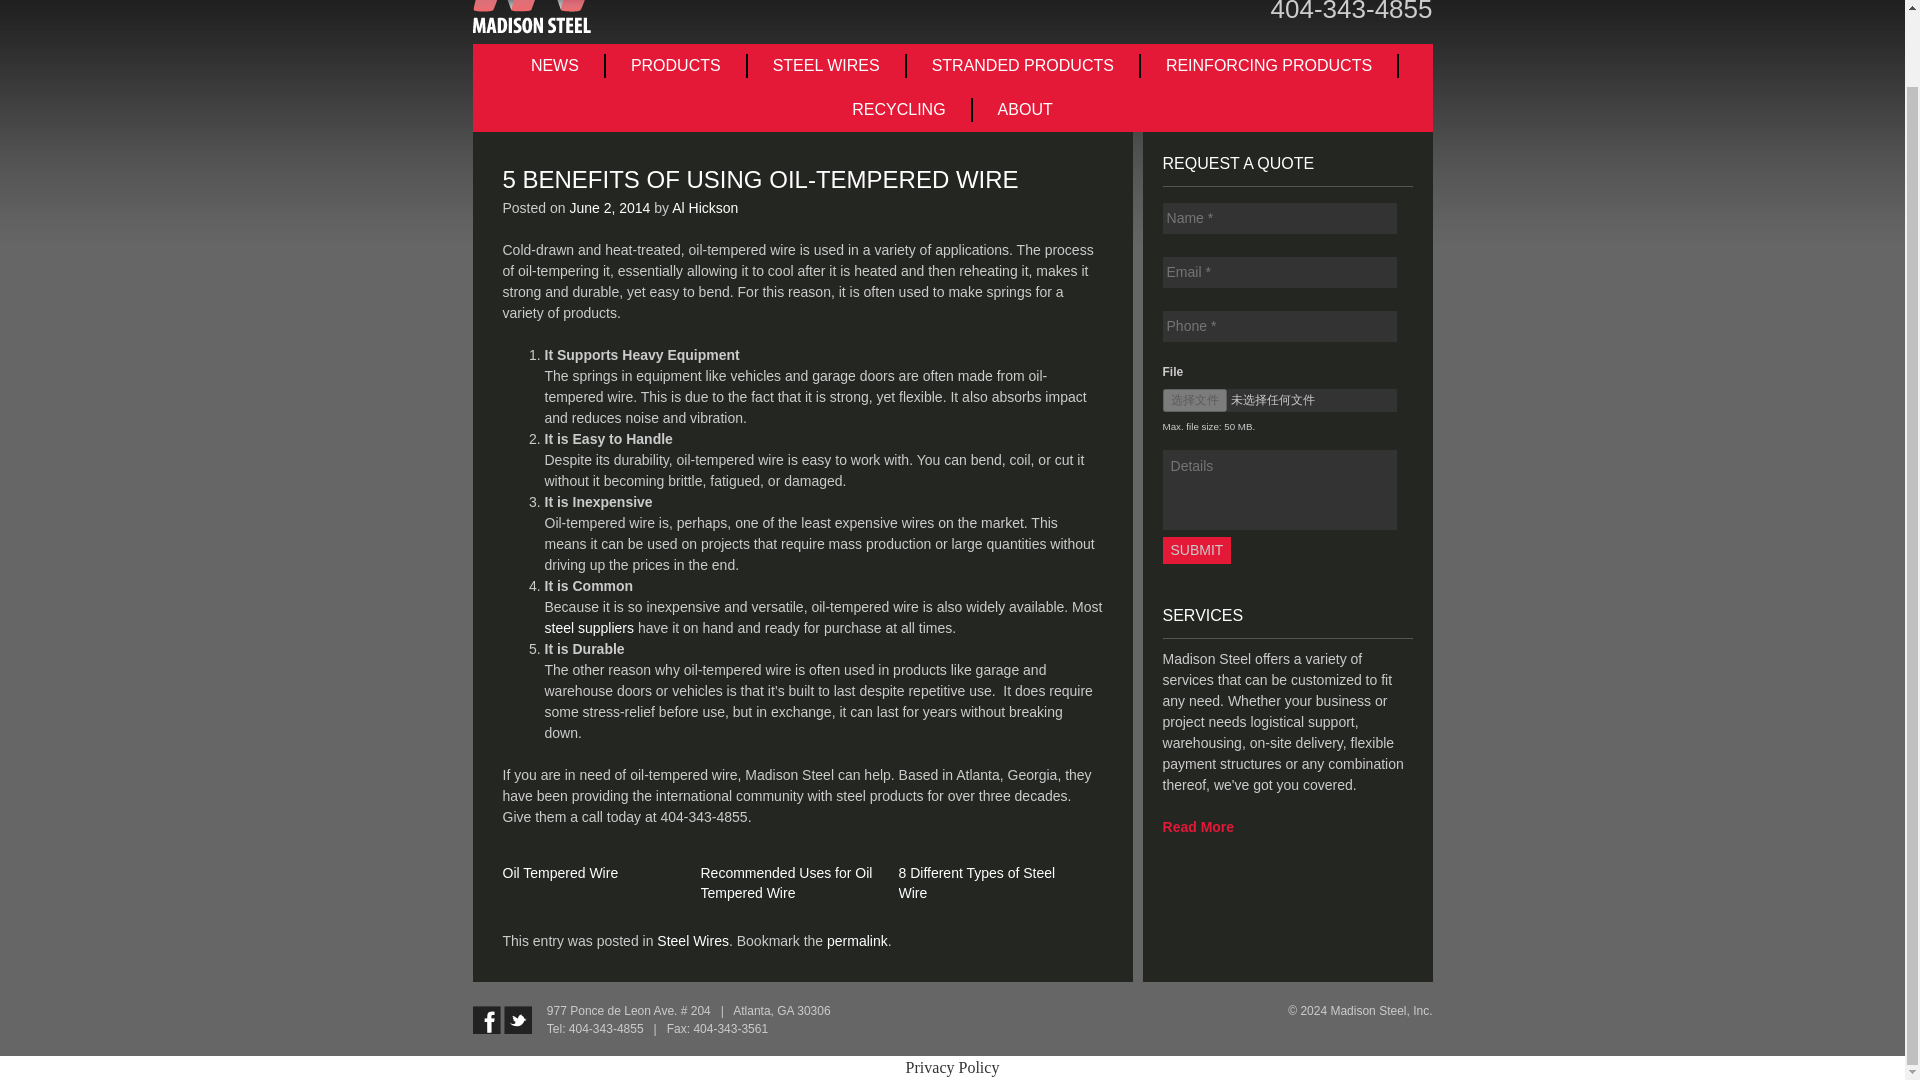 The image size is (1920, 1080). What do you see at coordinates (704, 208) in the screenshot?
I see `Al Hickson` at bounding box center [704, 208].